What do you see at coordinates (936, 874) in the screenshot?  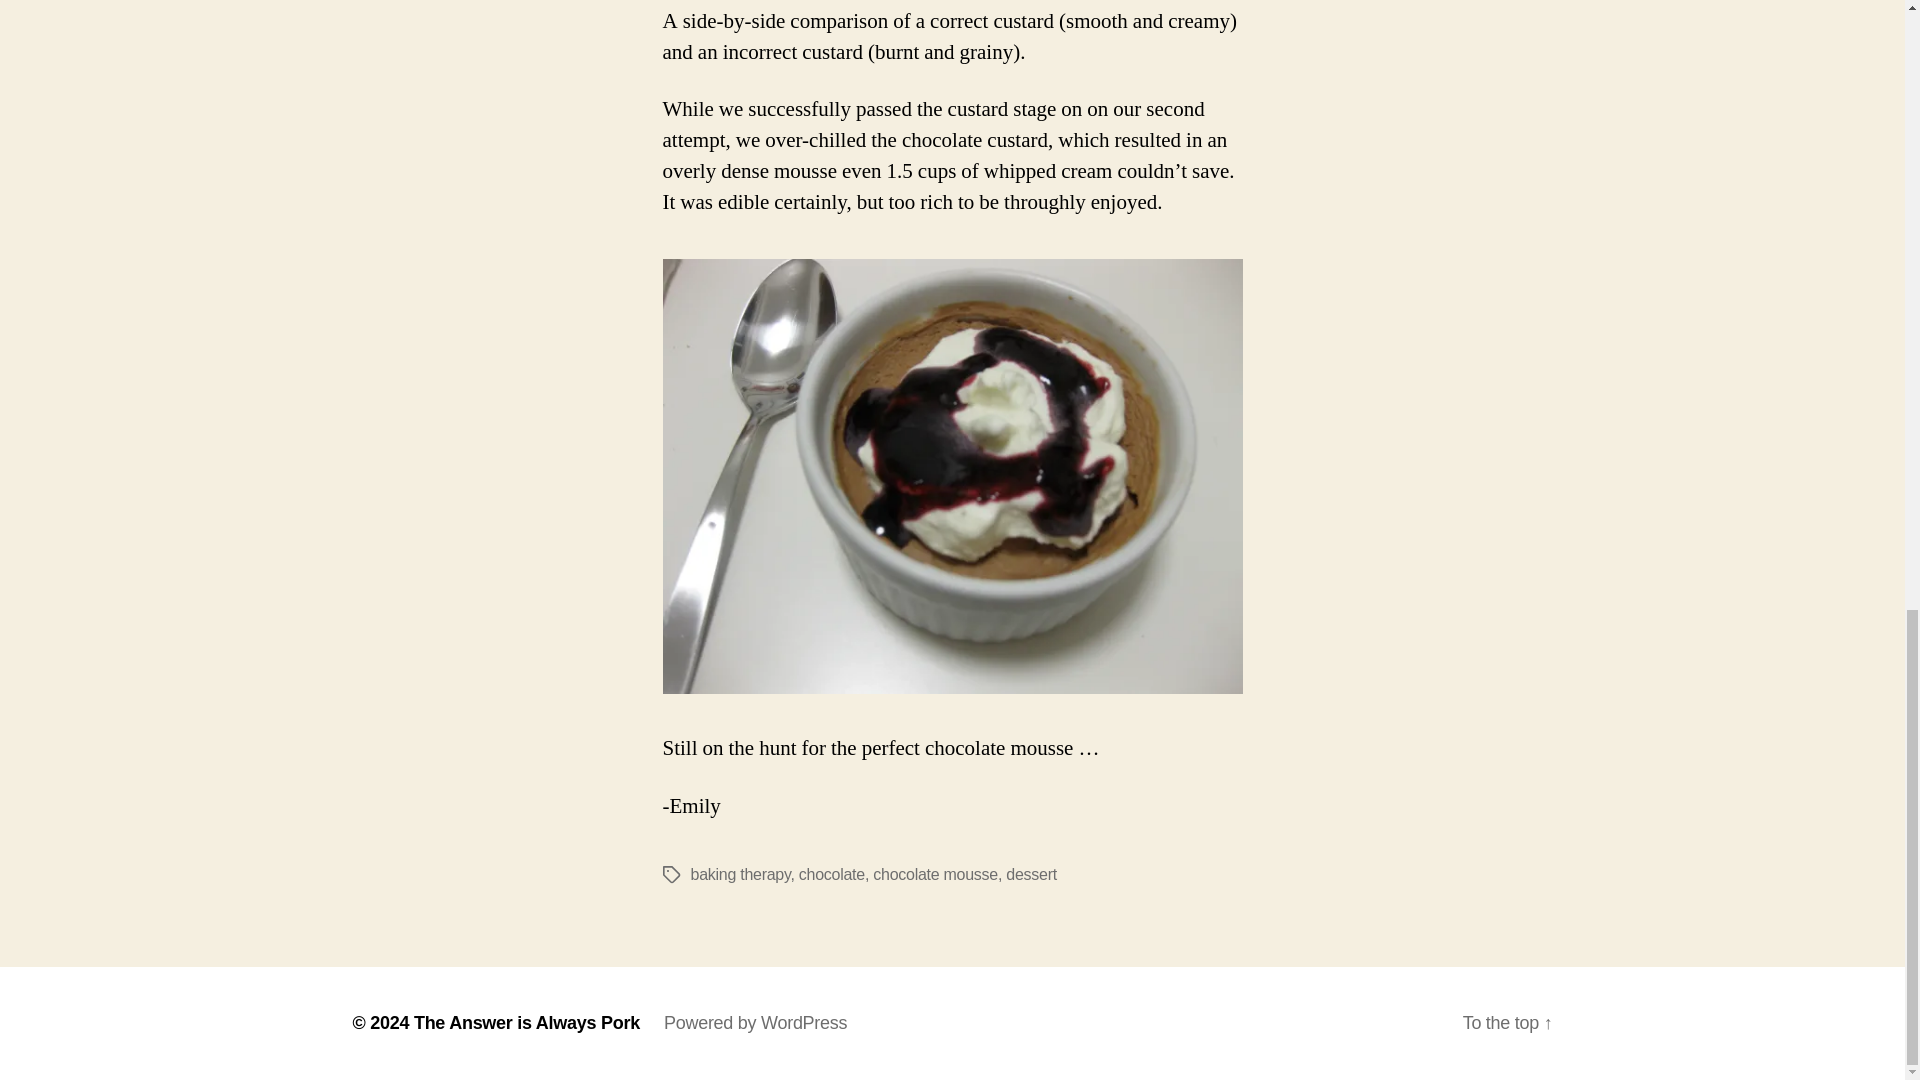 I see `chocolate mousse` at bounding box center [936, 874].